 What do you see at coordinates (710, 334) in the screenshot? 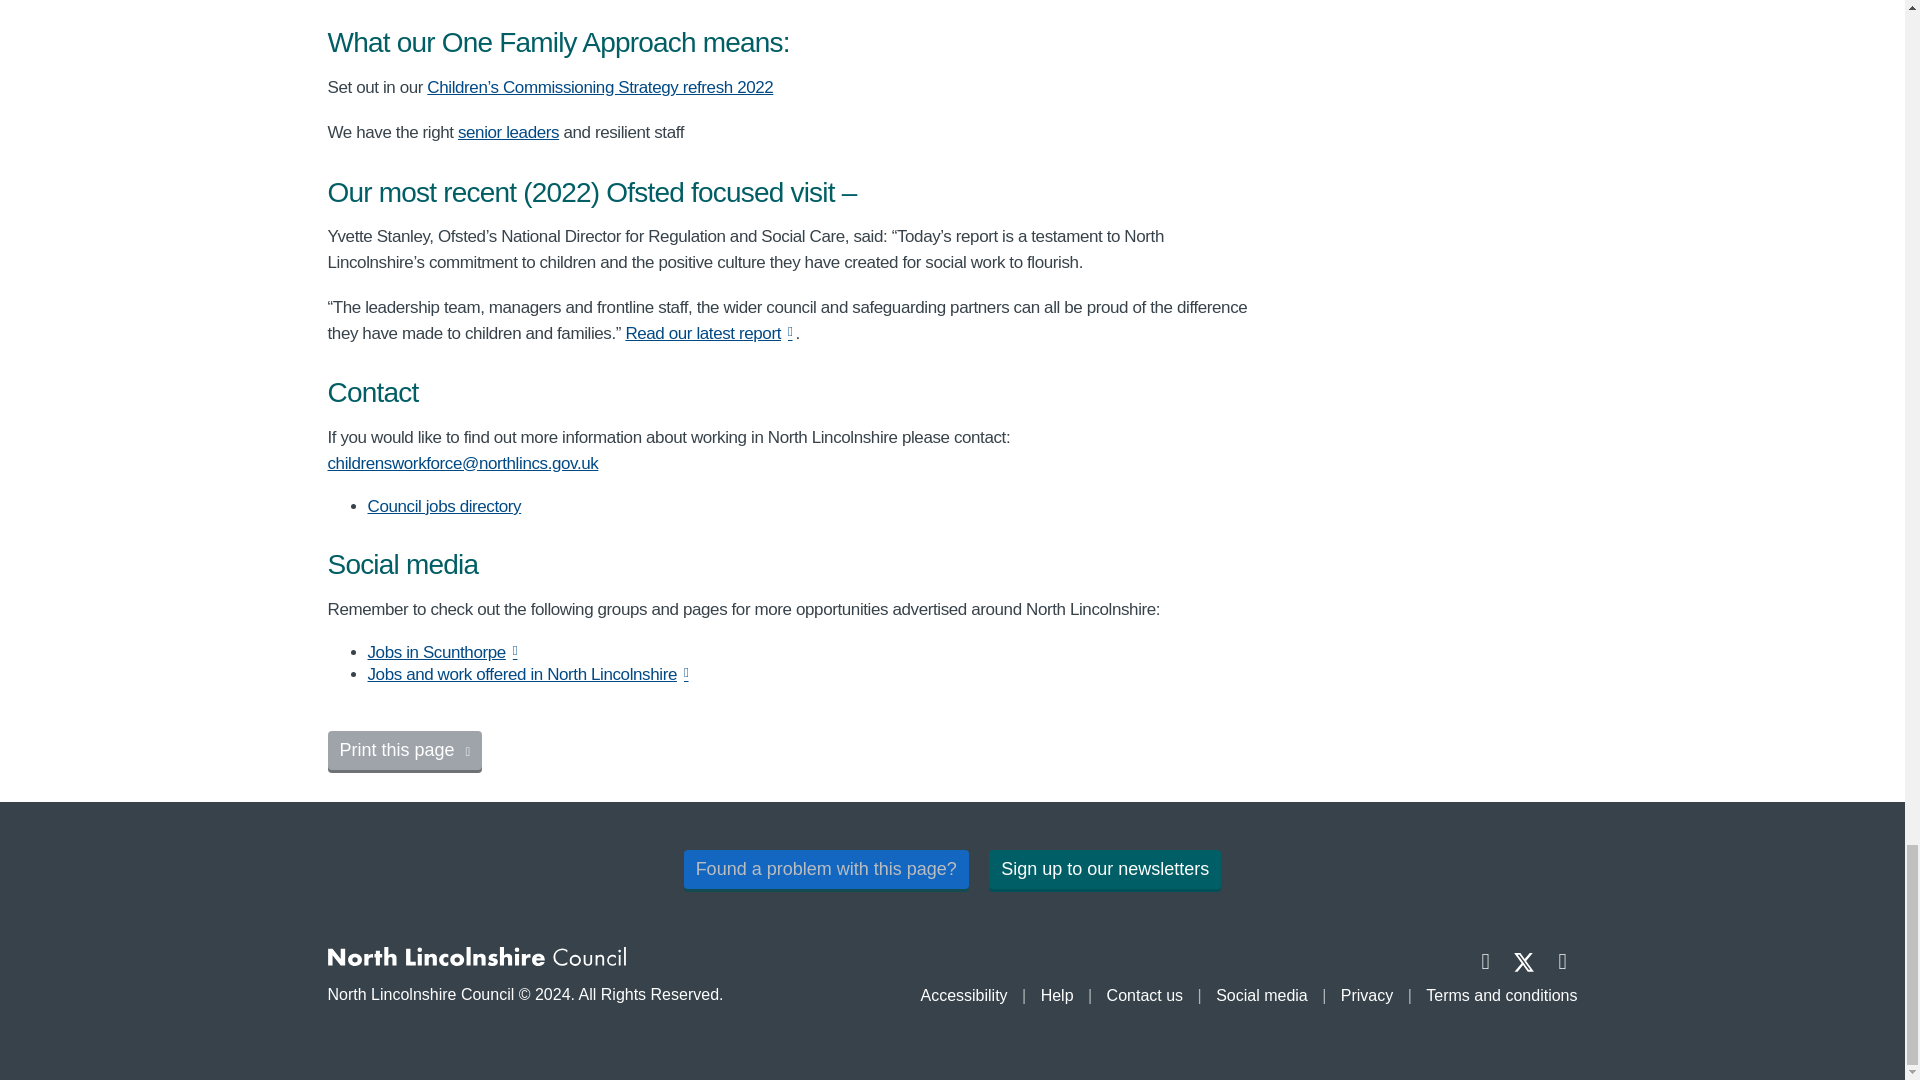
I see `Read our latest report` at bounding box center [710, 334].